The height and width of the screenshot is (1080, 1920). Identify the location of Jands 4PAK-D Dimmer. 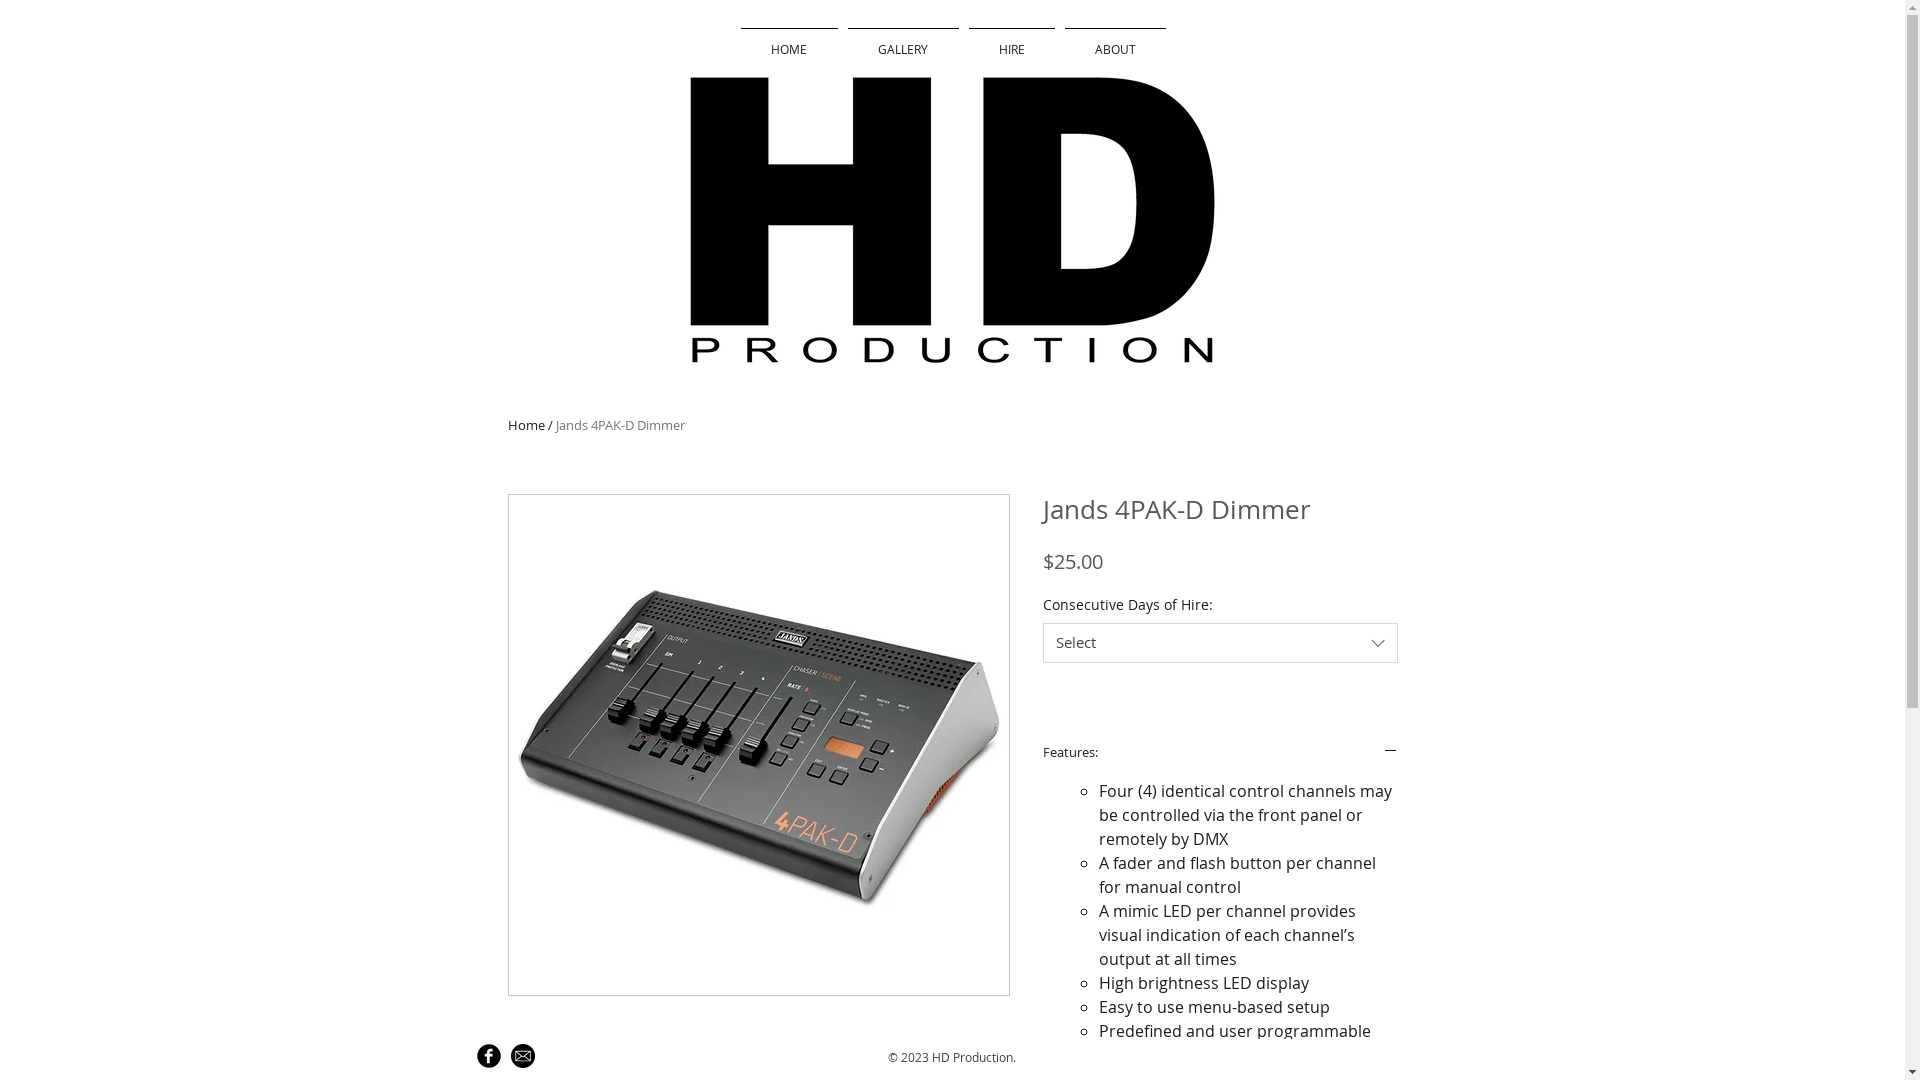
(620, 425).